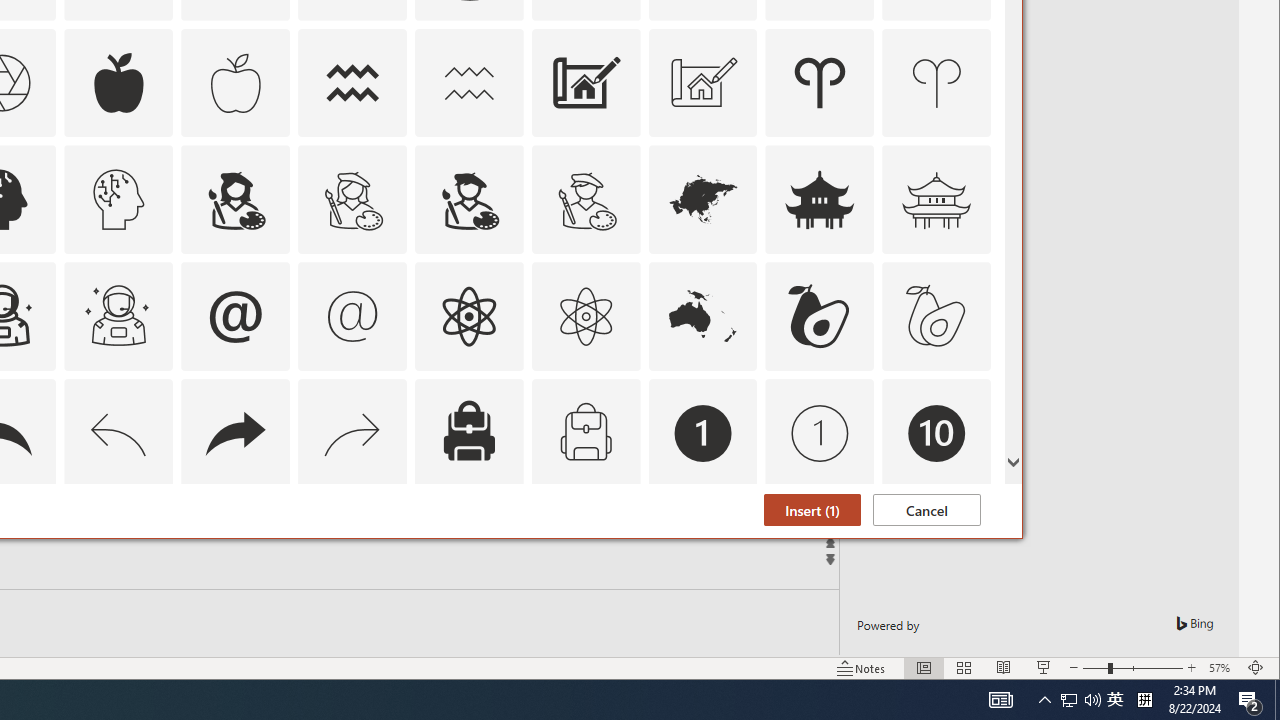 This screenshot has height=720, width=1280. What do you see at coordinates (468, 82) in the screenshot?
I see `AutomationID: Icons_Aquarius_M` at bounding box center [468, 82].